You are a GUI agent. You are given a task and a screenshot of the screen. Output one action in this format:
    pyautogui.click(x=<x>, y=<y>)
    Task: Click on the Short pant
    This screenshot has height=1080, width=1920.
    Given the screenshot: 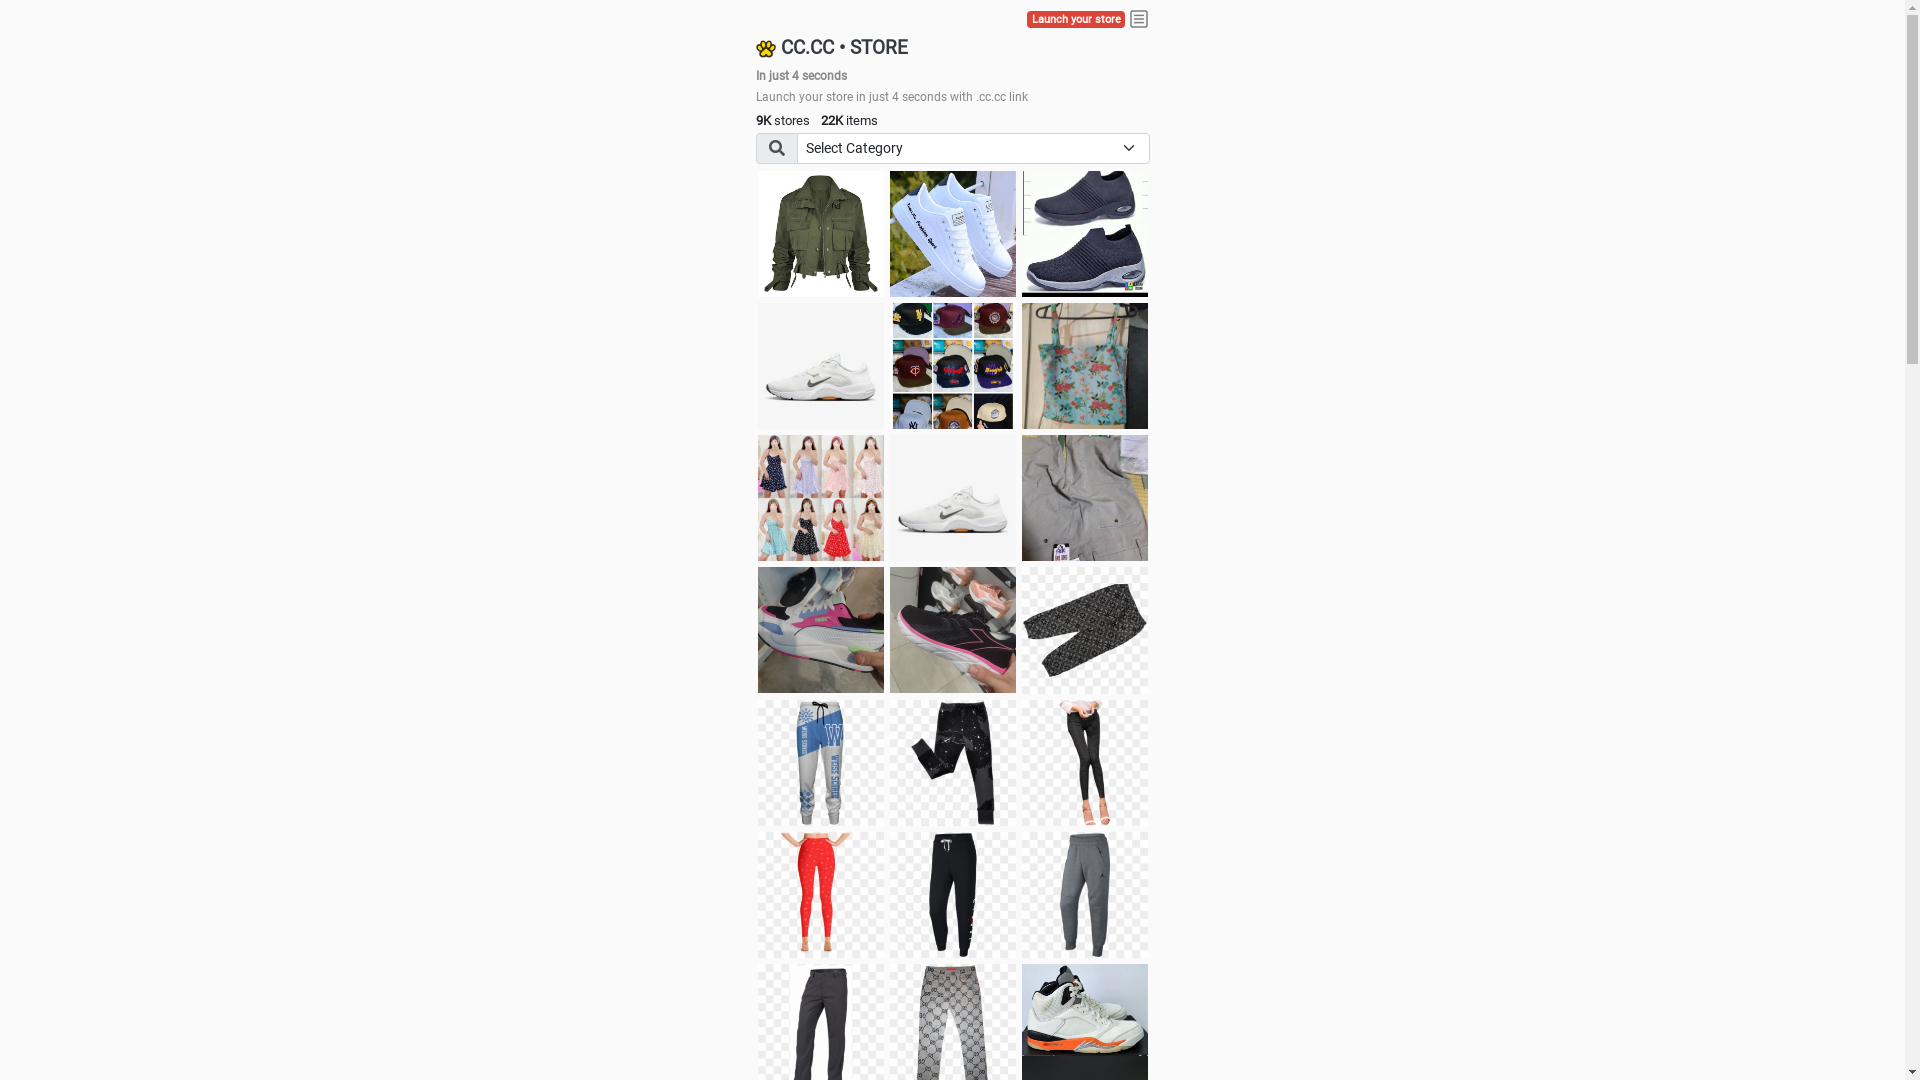 What is the action you would take?
    pyautogui.click(x=1085, y=630)
    